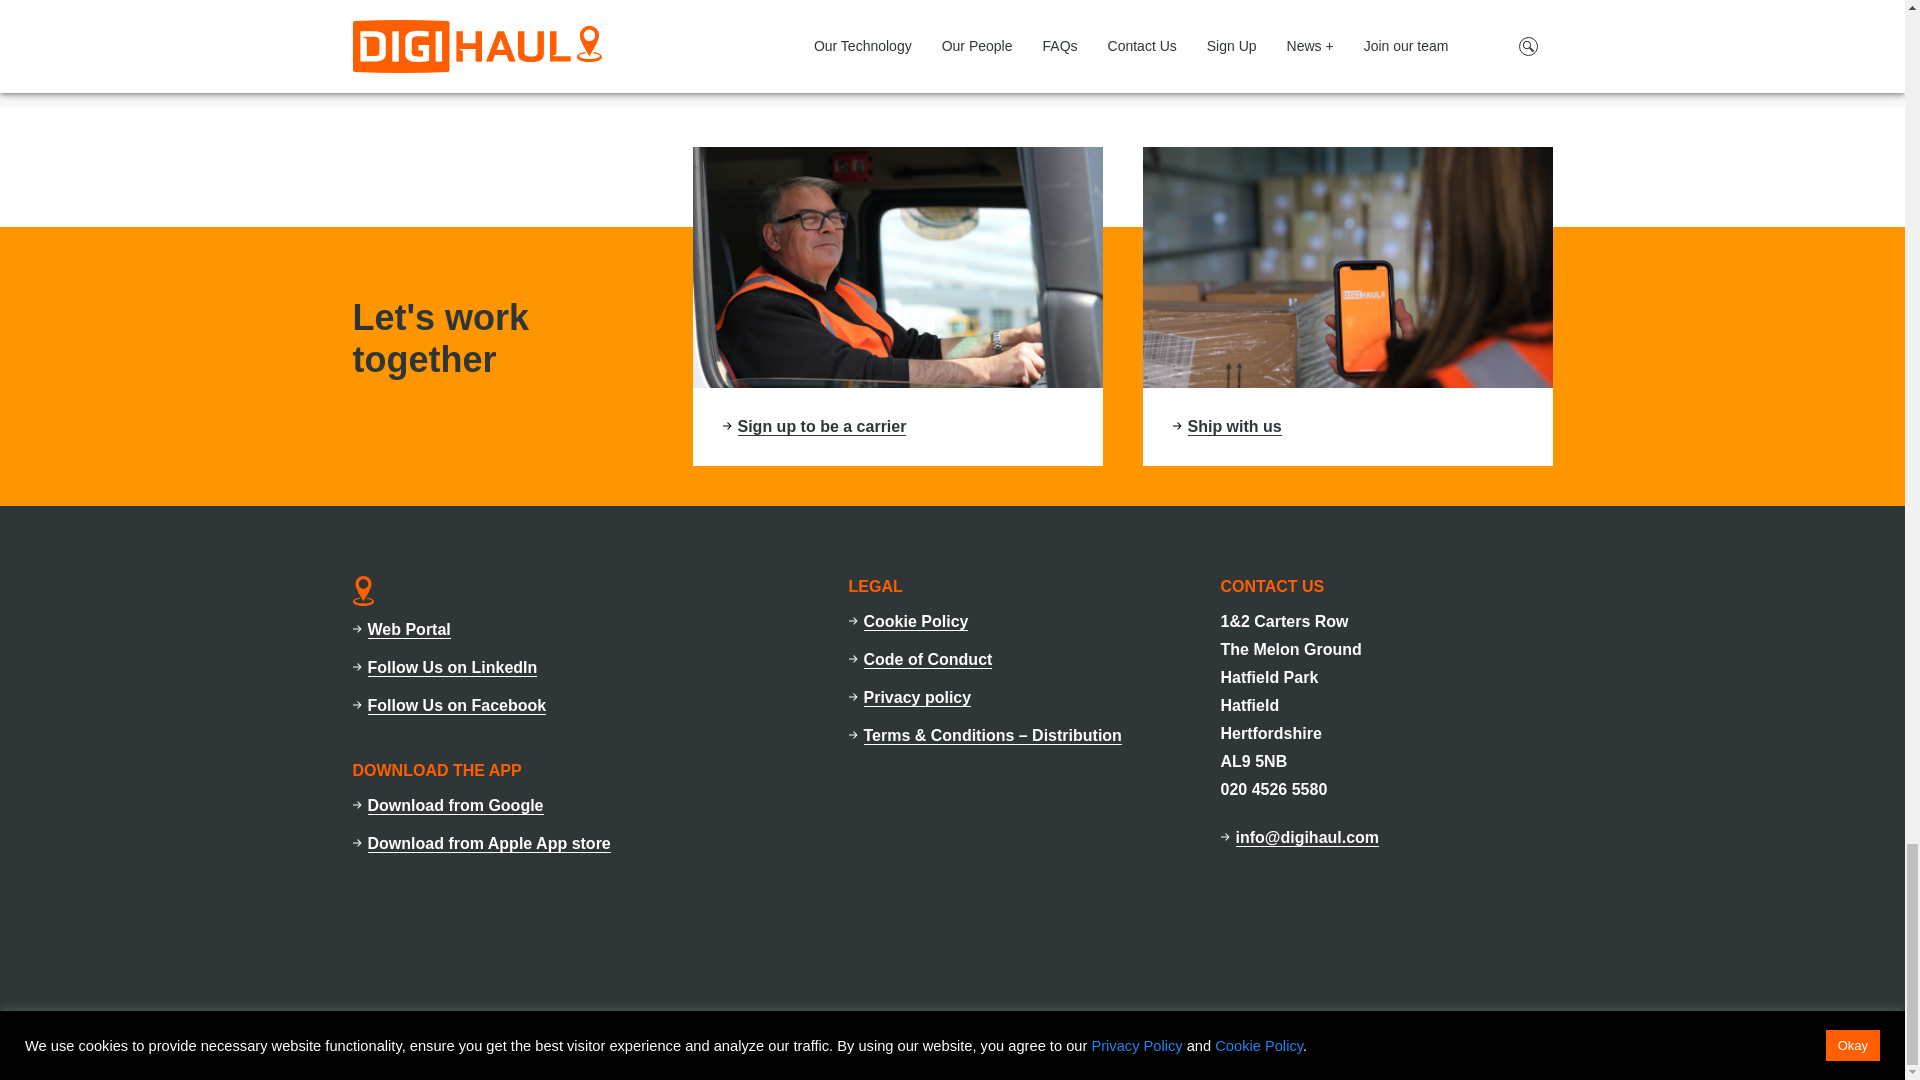 This screenshot has width=1920, height=1080. What do you see at coordinates (452, 668) in the screenshot?
I see `Follow Us on LinkedIn` at bounding box center [452, 668].